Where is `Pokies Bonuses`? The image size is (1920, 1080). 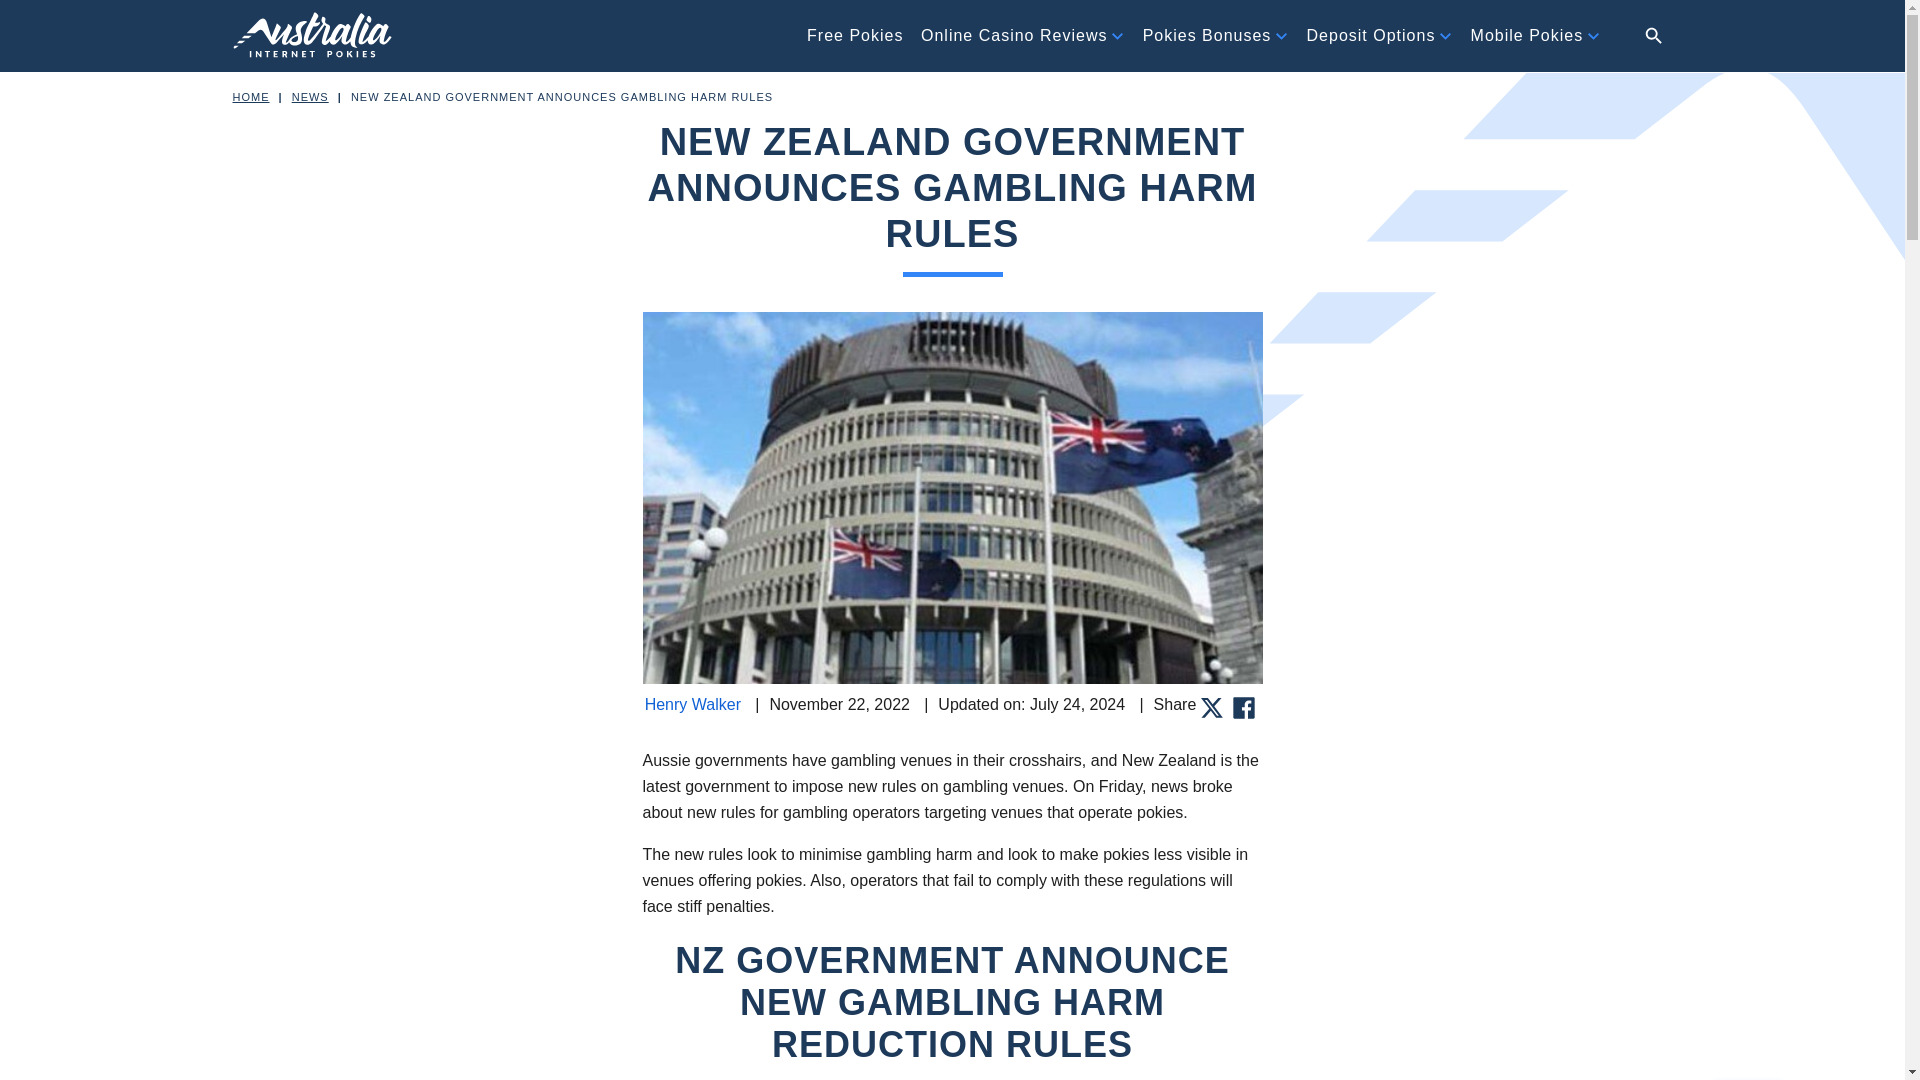 Pokies Bonuses is located at coordinates (1206, 35).